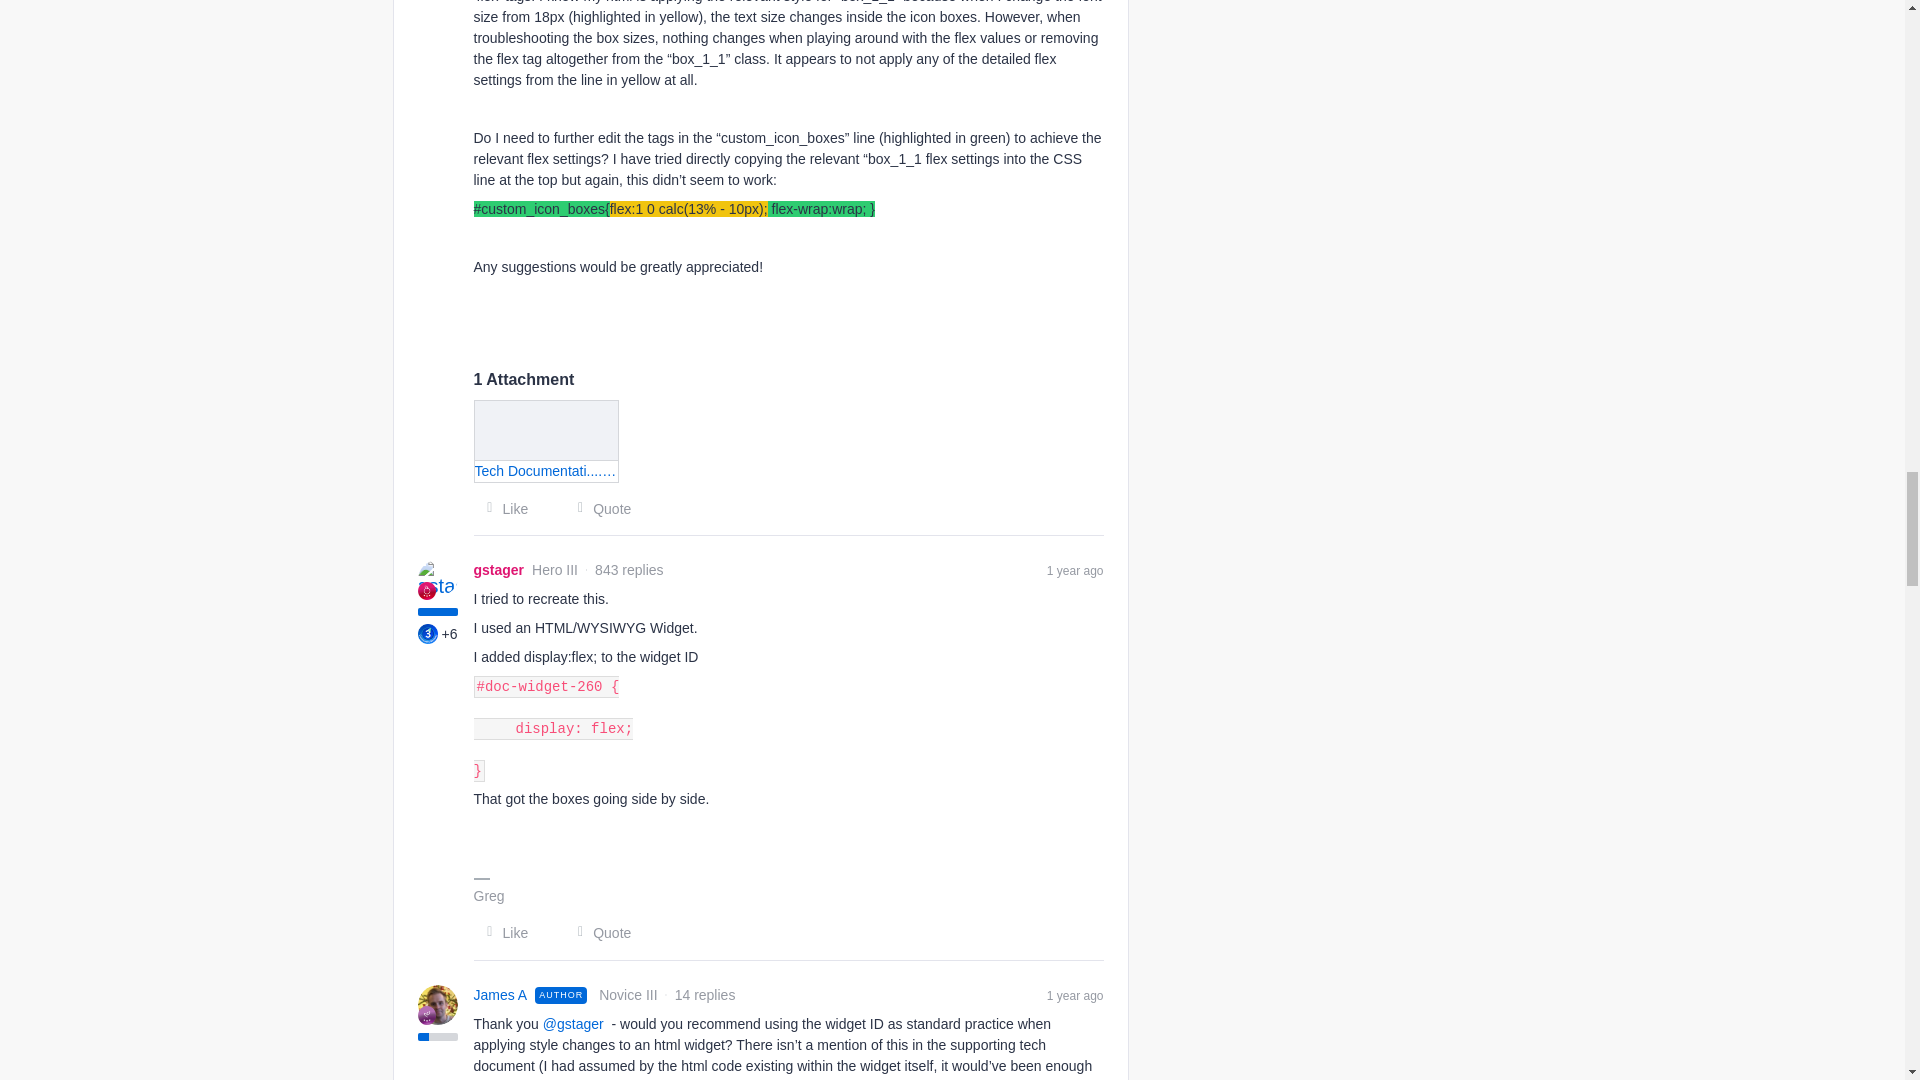 Image resolution: width=1920 pixels, height=1080 pixels. What do you see at coordinates (426, 1014) in the screenshot?
I see `Novice III` at bounding box center [426, 1014].